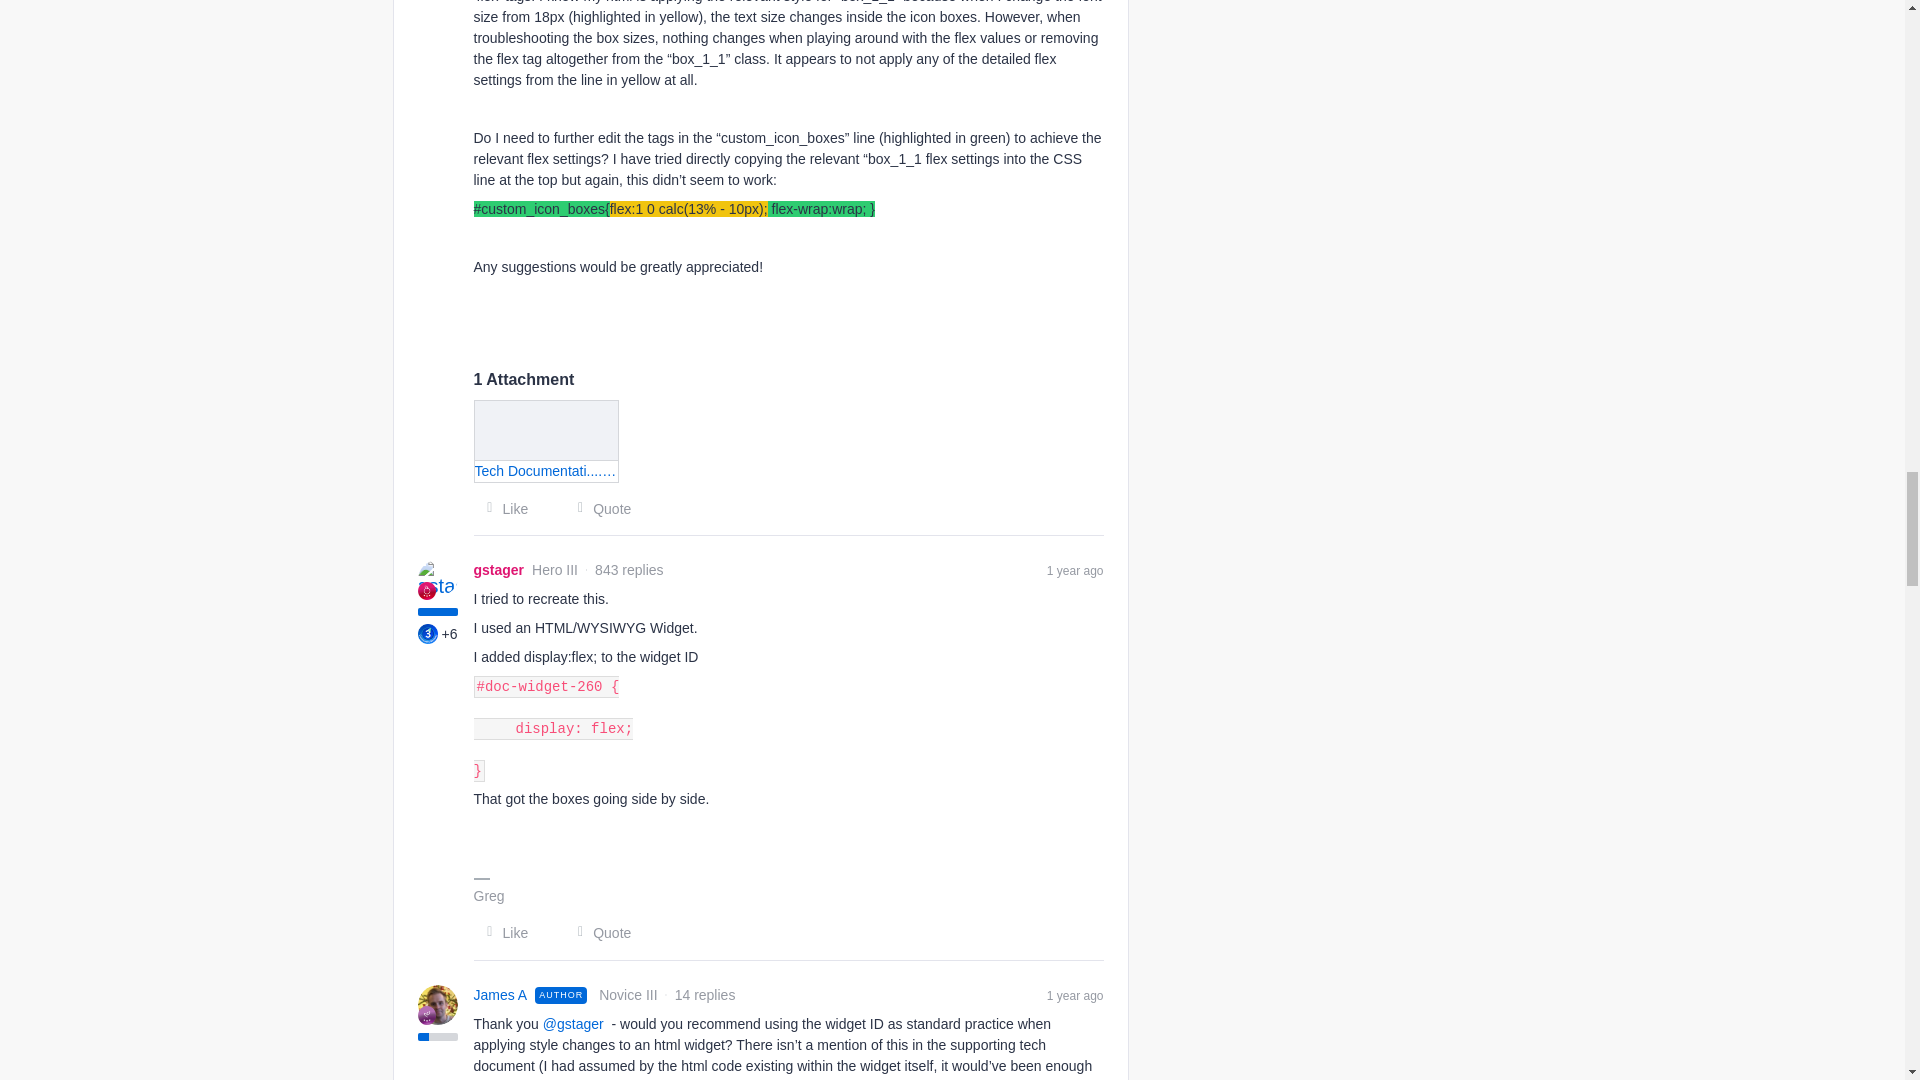 Image resolution: width=1920 pixels, height=1080 pixels. What do you see at coordinates (426, 1014) in the screenshot?
I see `Novice III` at bounding box center [426, 1014].